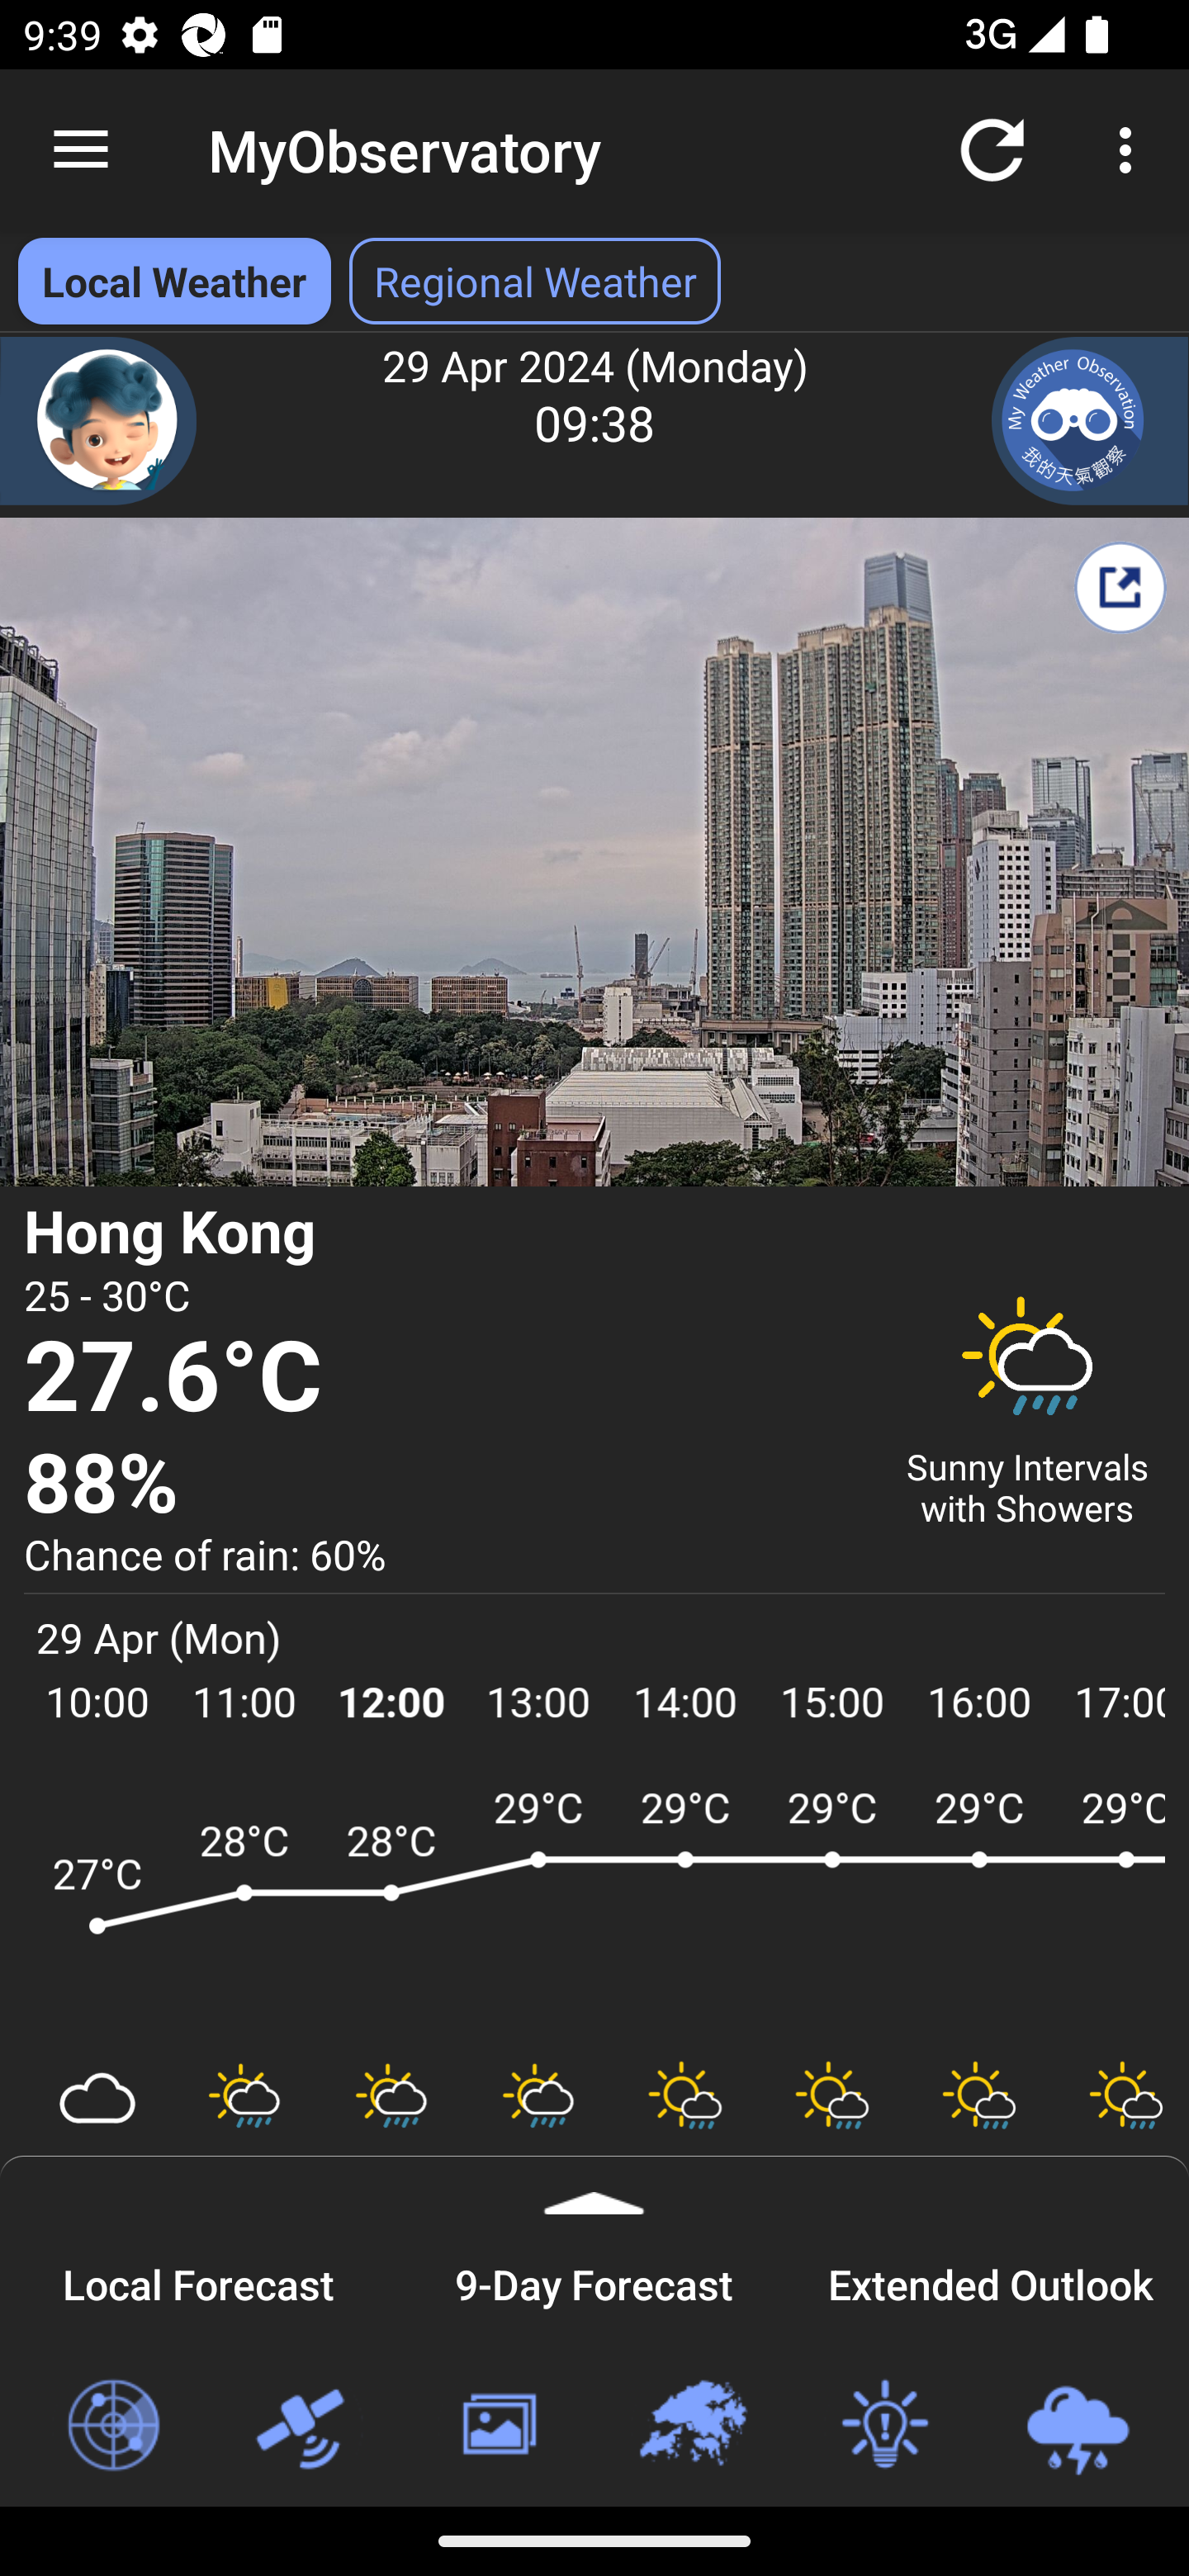  What do you see at coordinates (112, 2426) in the screenshot?
I see `Radar Images` at bounding box center [112, 2426].